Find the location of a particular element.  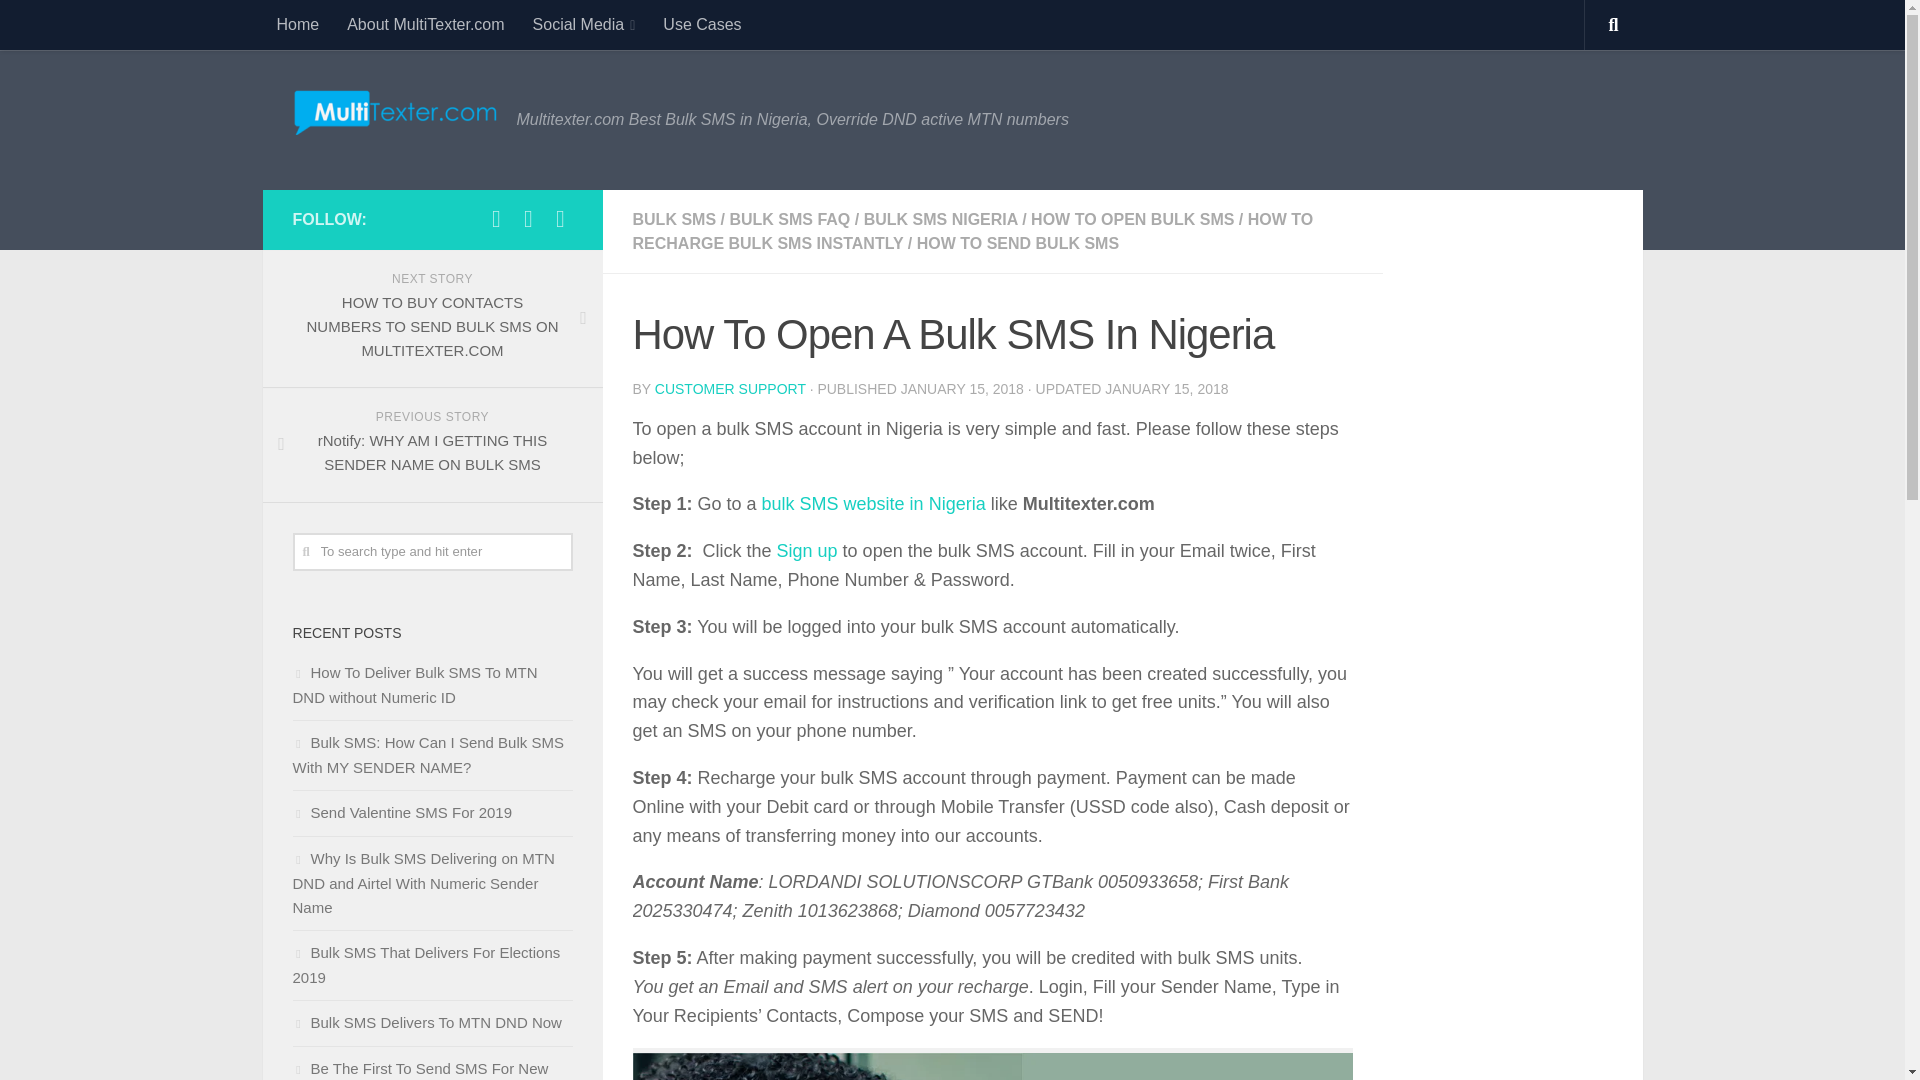

Use Cases is located at coordinates (701, 24).